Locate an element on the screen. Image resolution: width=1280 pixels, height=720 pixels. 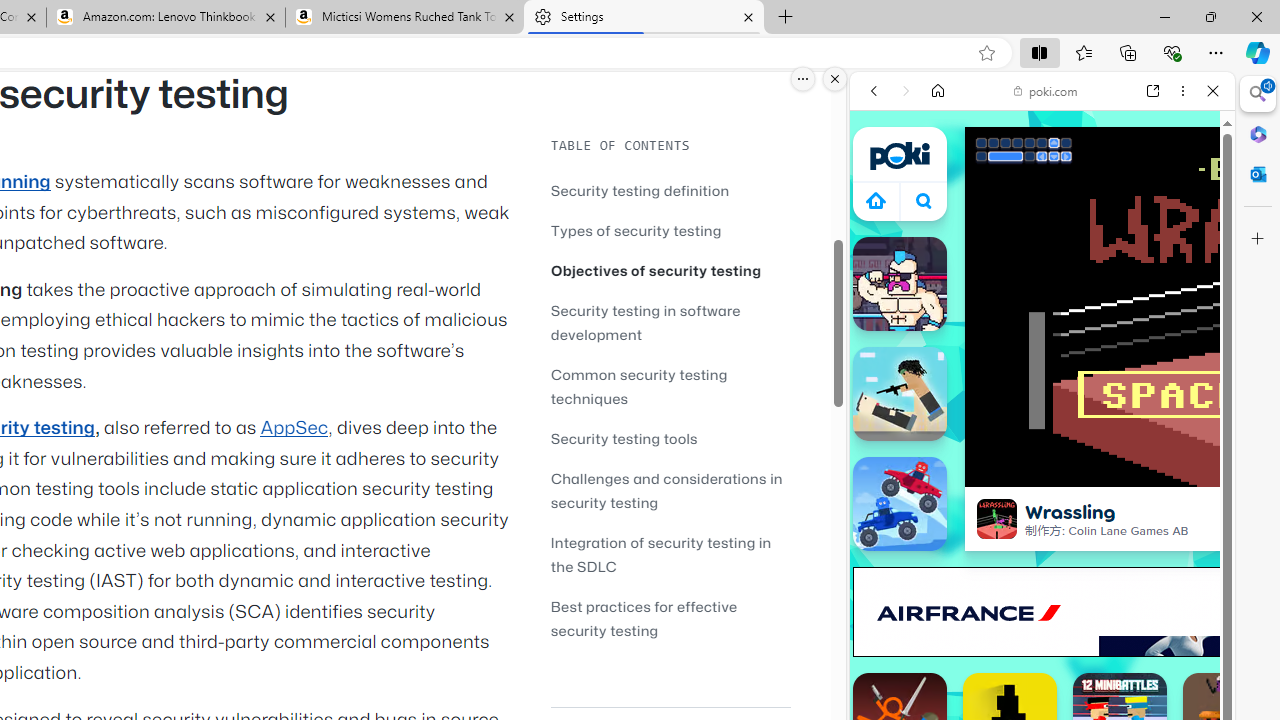
Sports Games is located at coordinates (1042, 666).